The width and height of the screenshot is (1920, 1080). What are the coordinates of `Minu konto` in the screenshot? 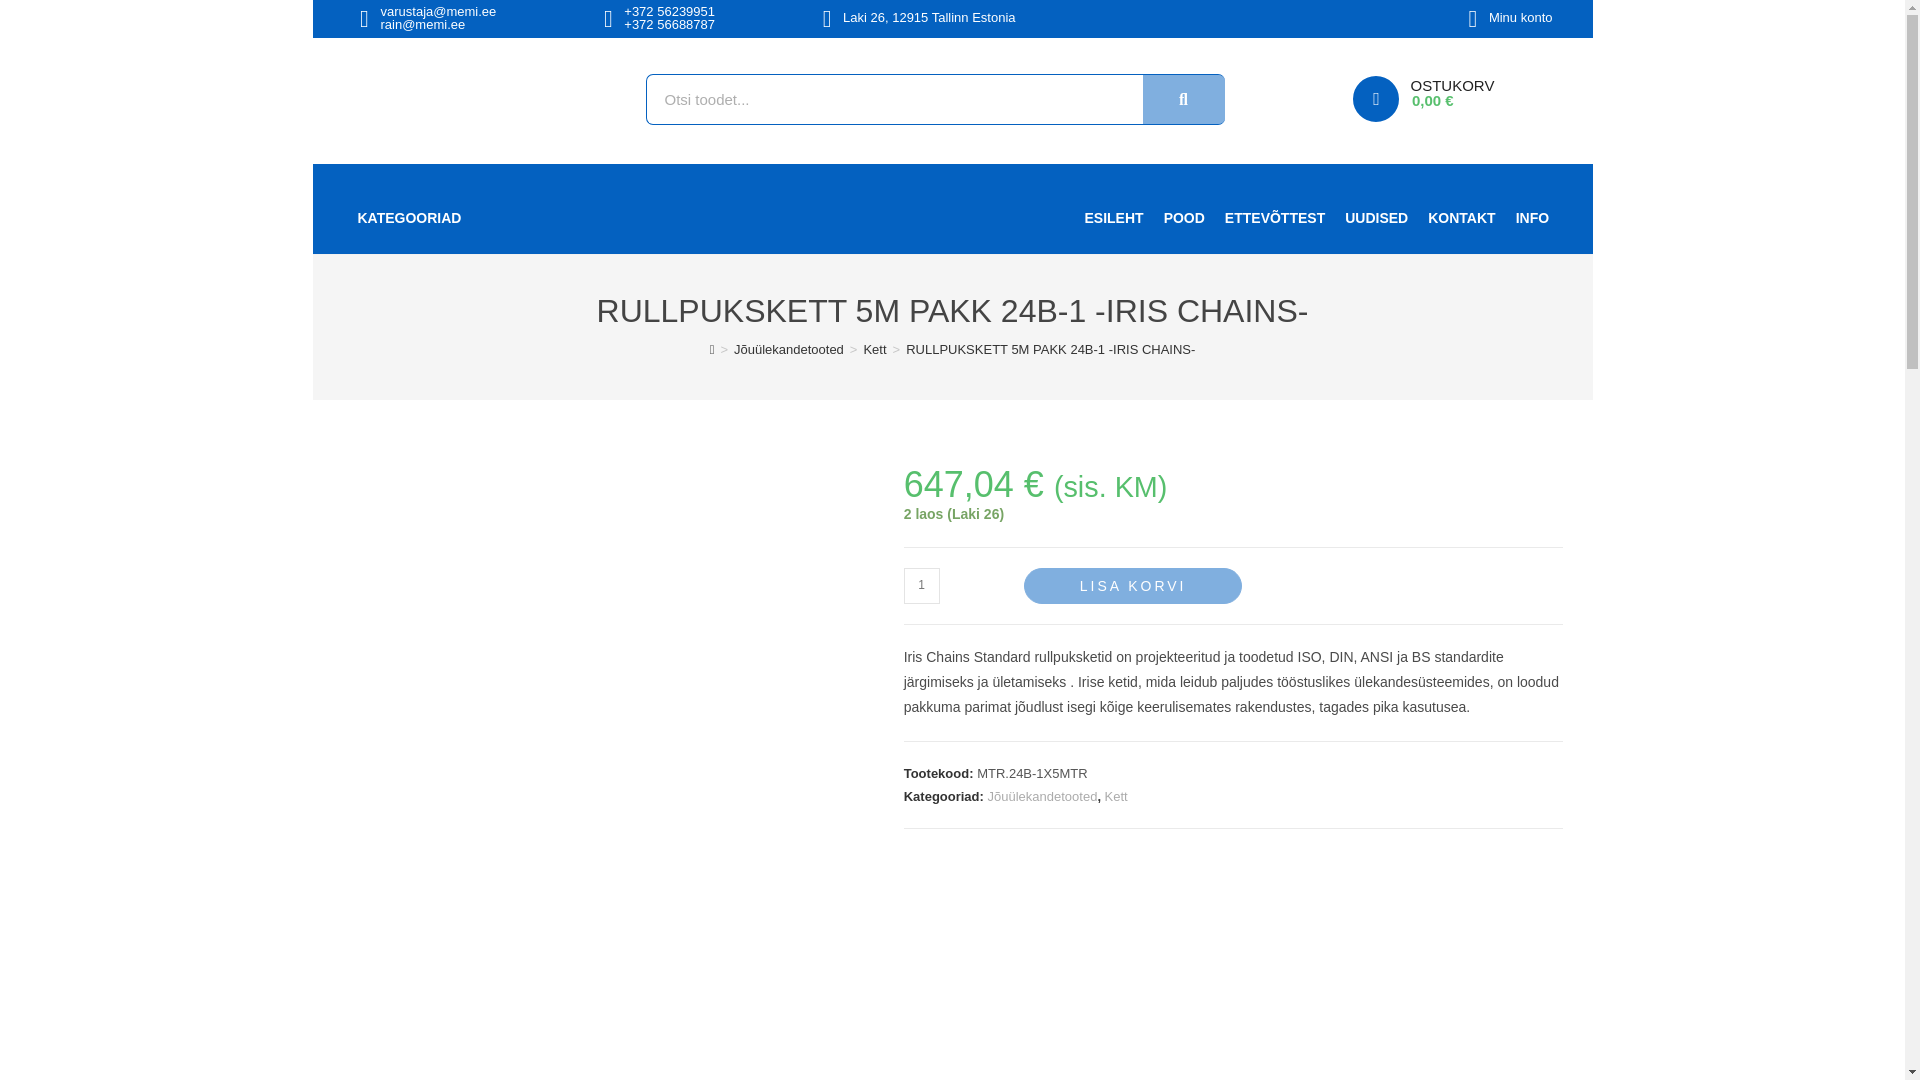 It's located at (1521, 16).